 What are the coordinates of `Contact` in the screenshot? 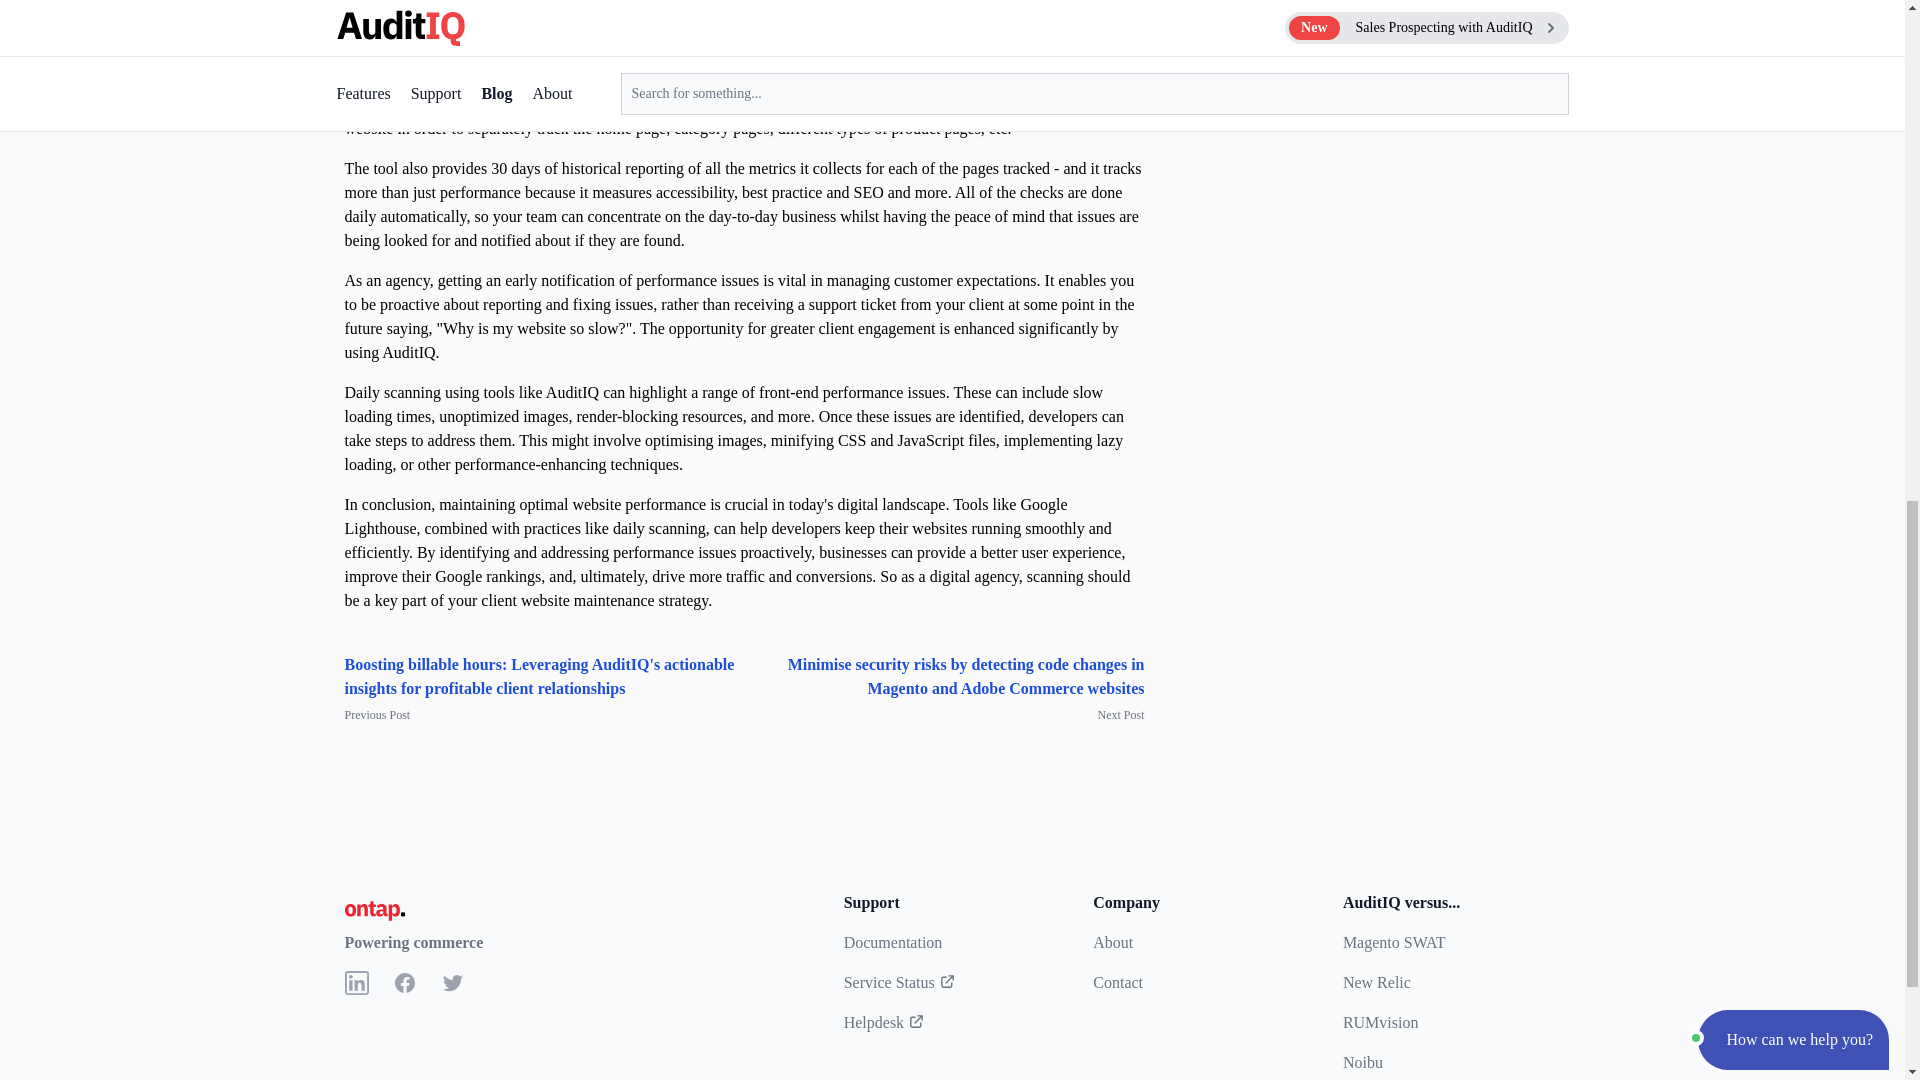 It's located at (1117, 982).